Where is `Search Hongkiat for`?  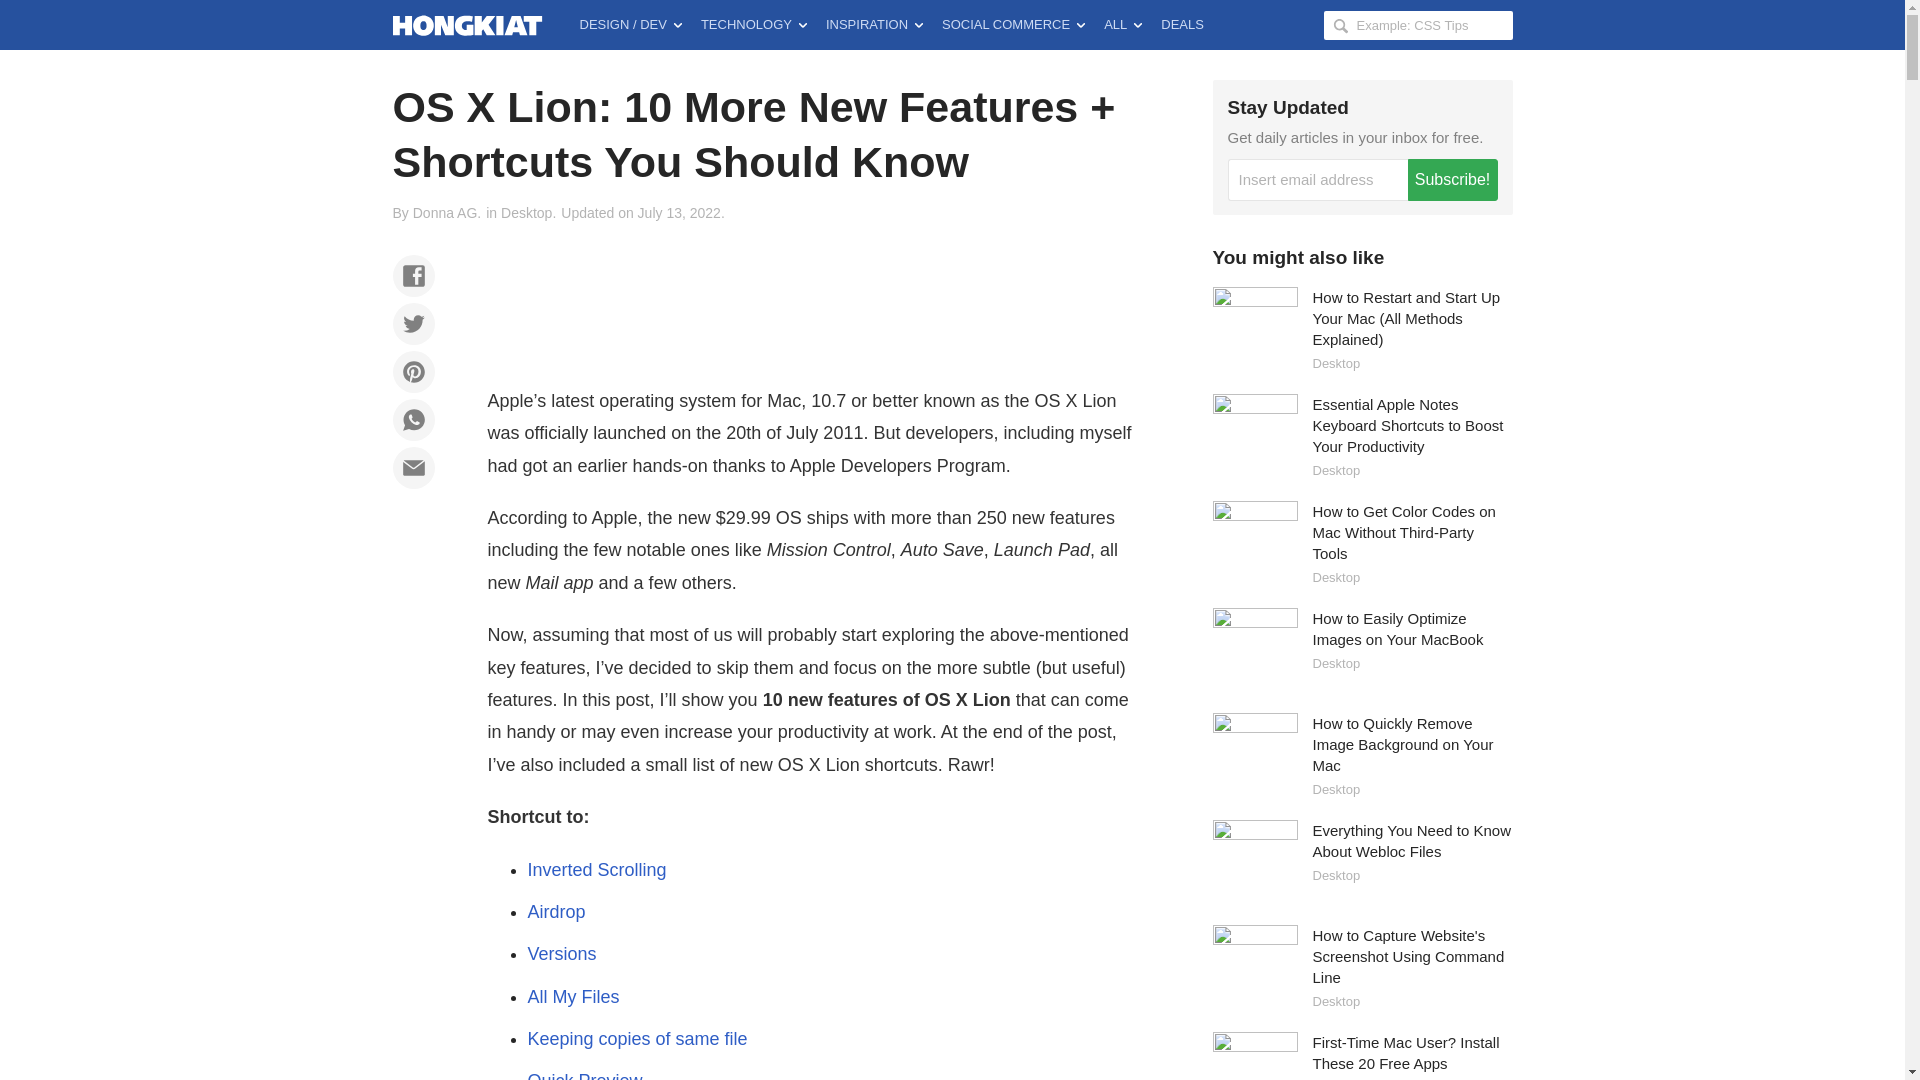 Search Hongkiat for is located at coordinates (1418, 24).